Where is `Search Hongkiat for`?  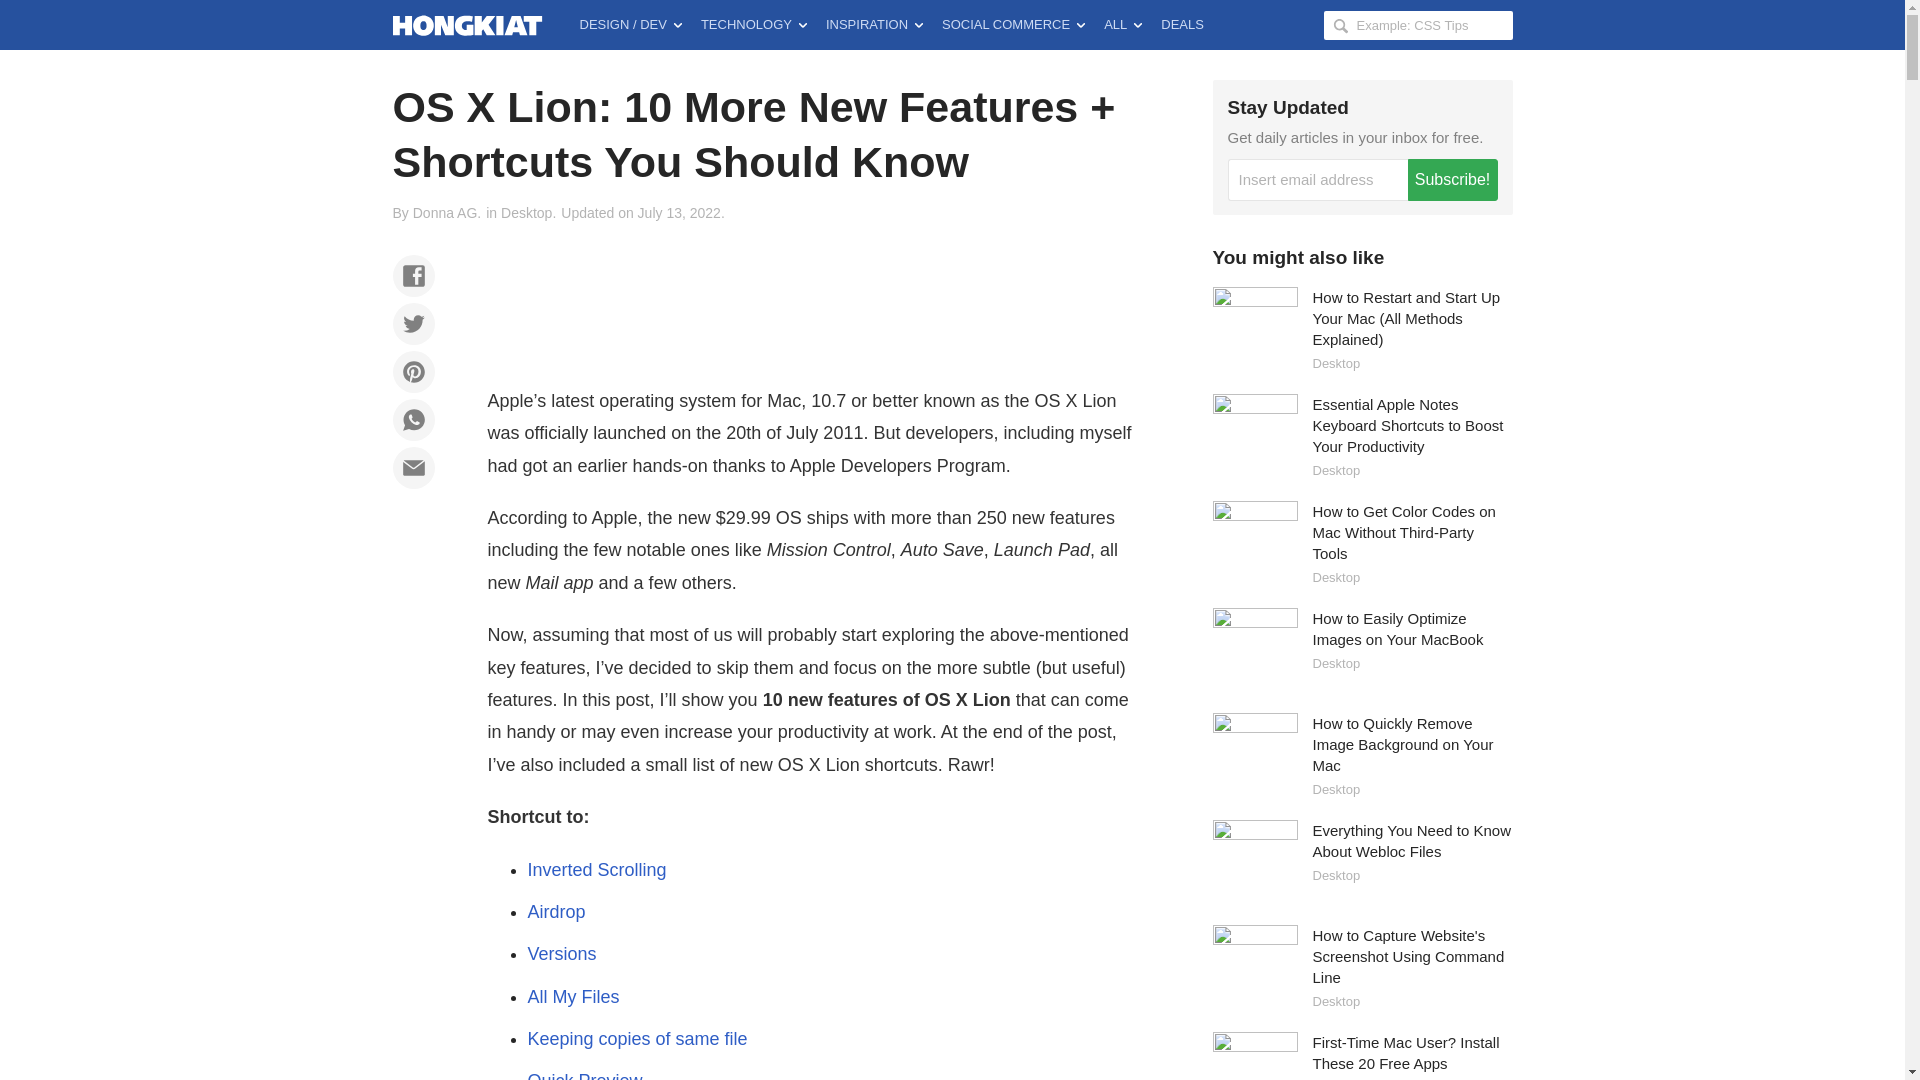 Search Hongkiat for is located at coordinates (1418, 24).